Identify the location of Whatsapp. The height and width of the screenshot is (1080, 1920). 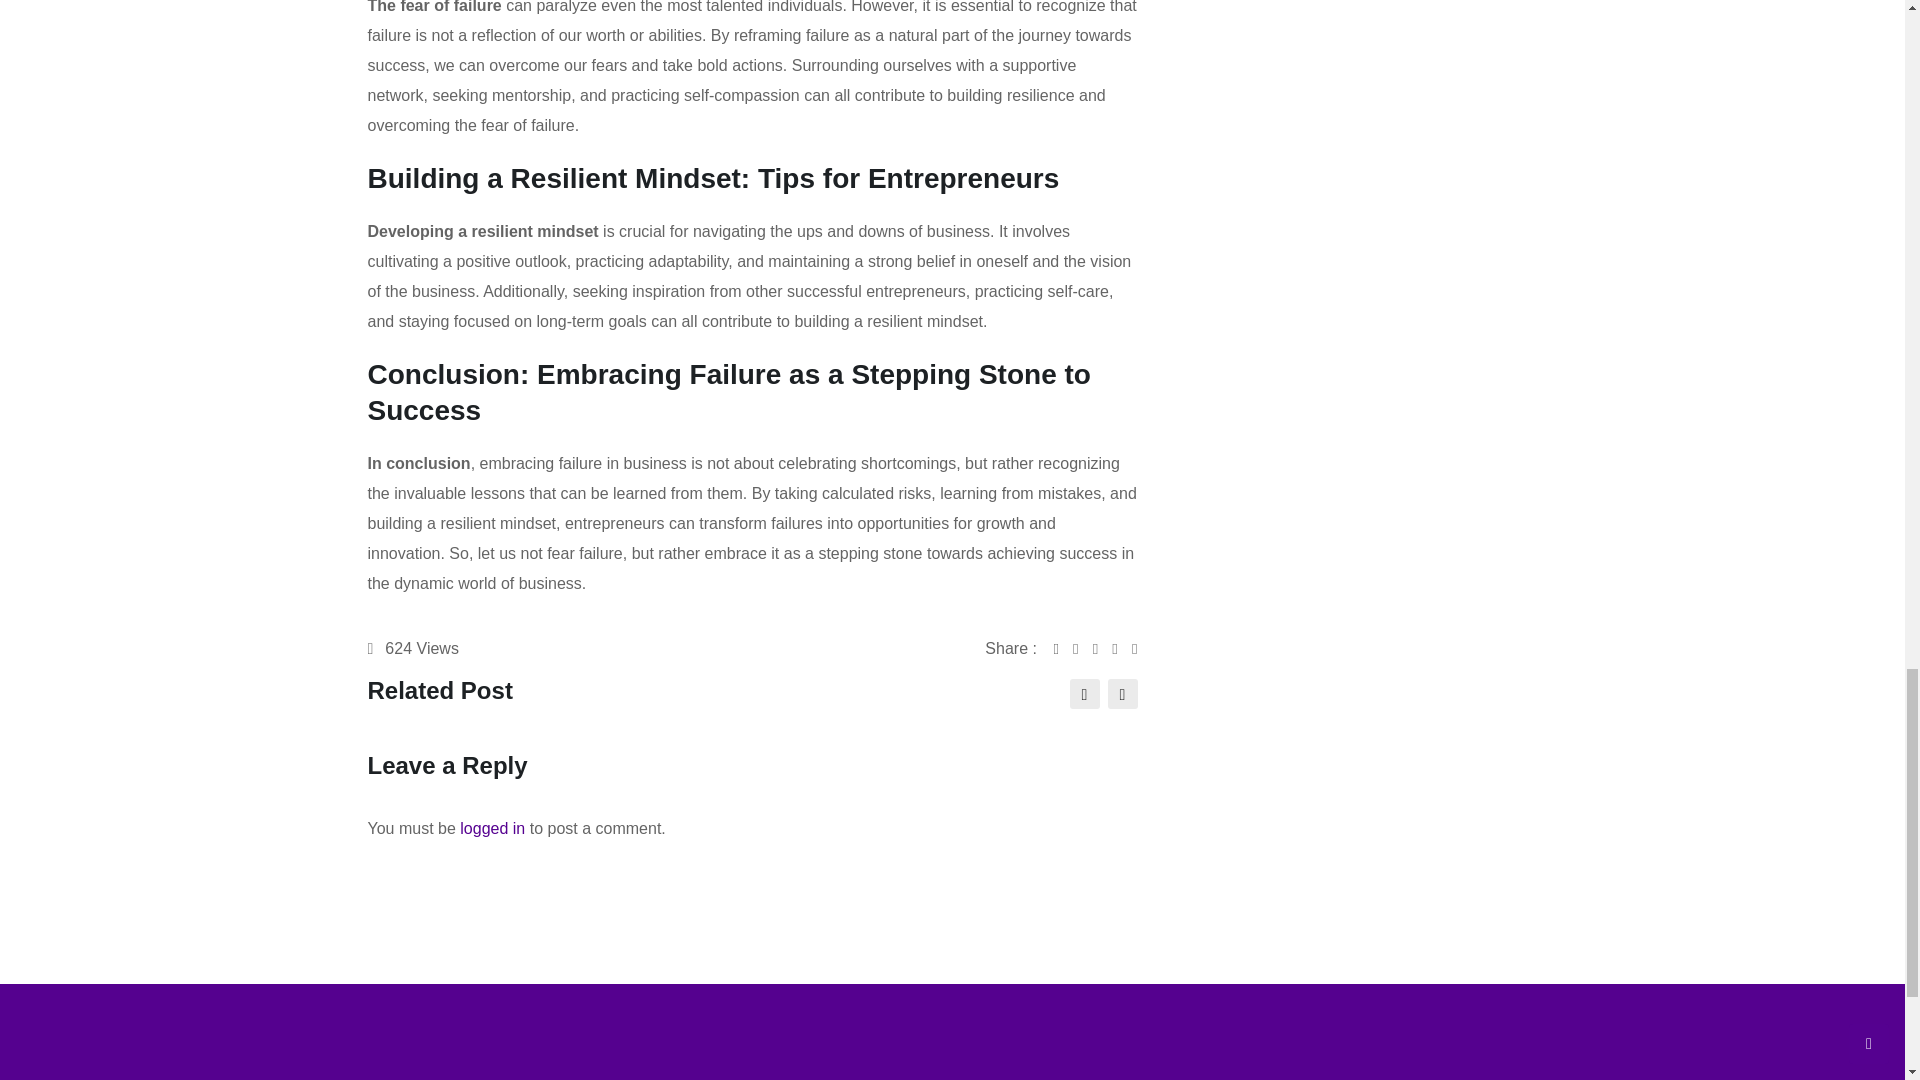
(1102, 648).